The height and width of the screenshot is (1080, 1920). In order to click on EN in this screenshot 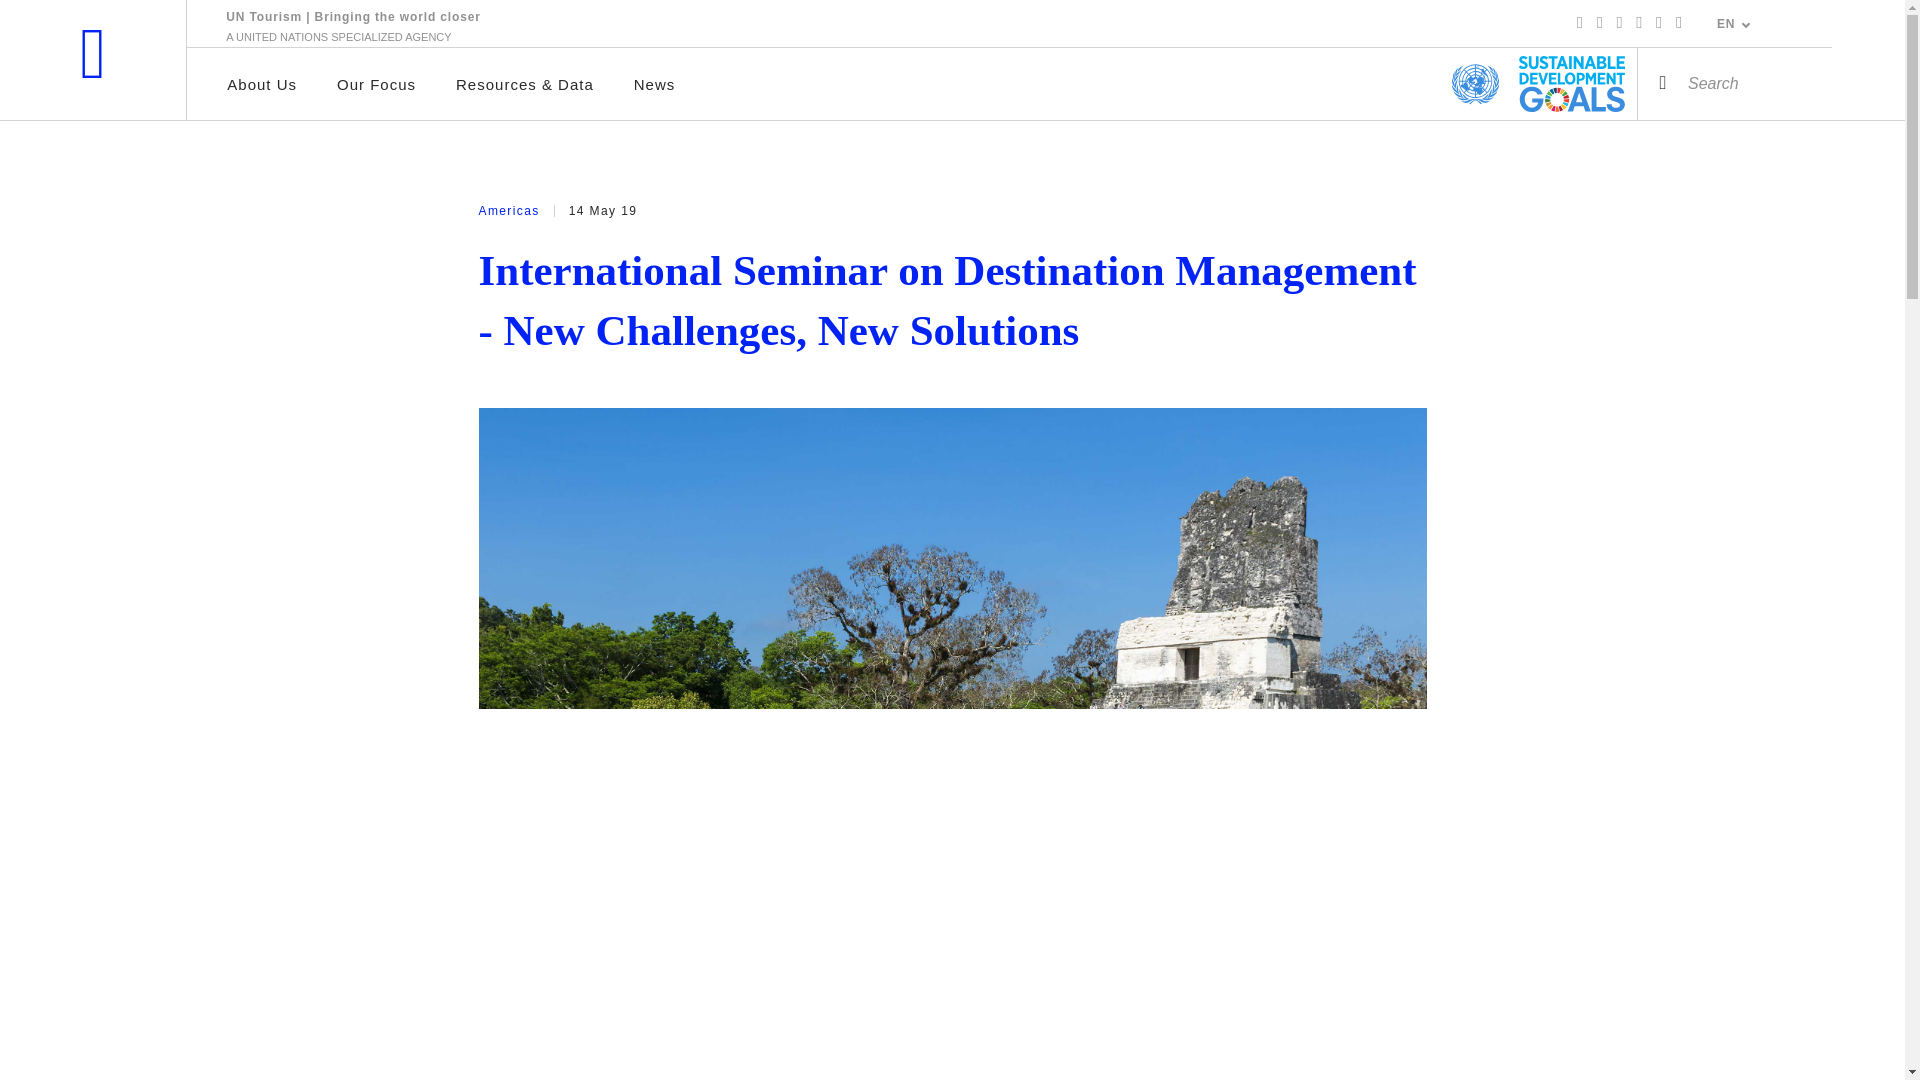, I will do `click(1734, 24)`.